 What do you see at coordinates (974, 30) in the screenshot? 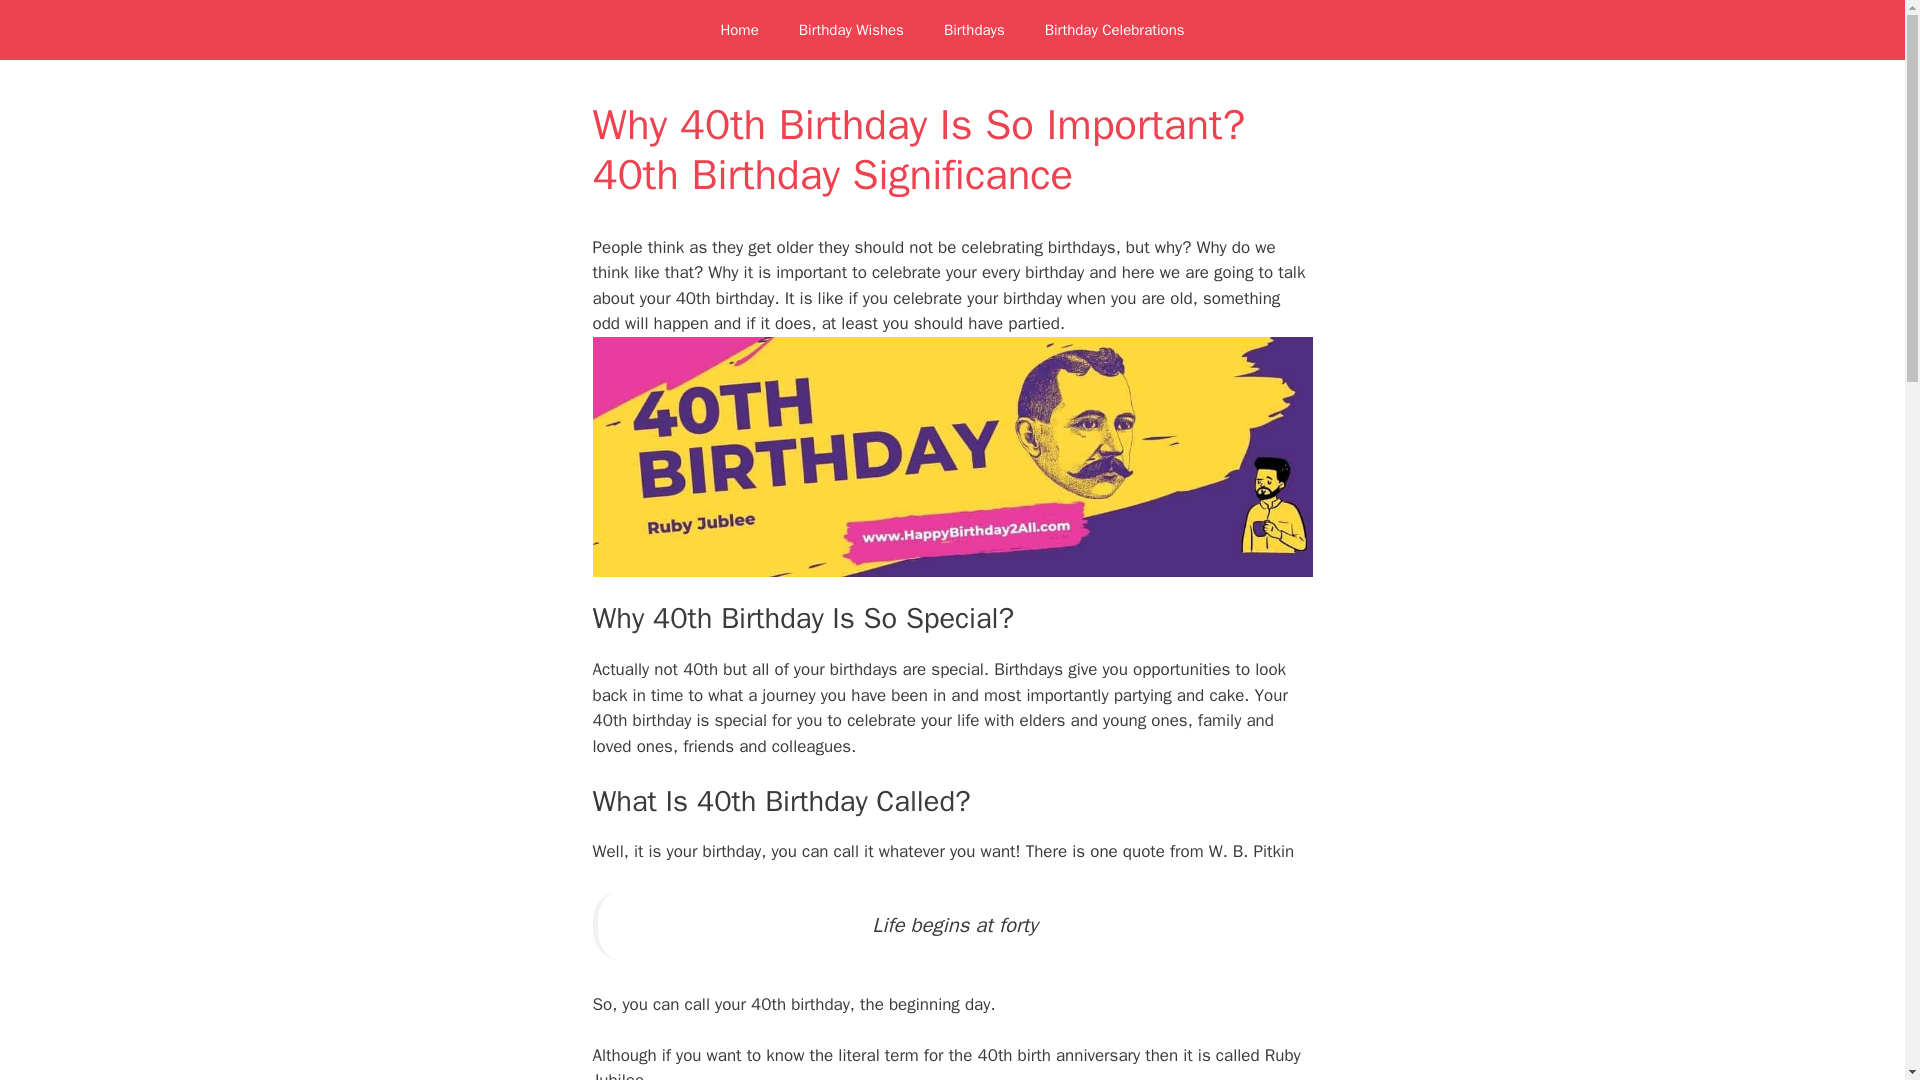
I see `Birthdays` at bounding box center [974, 30].